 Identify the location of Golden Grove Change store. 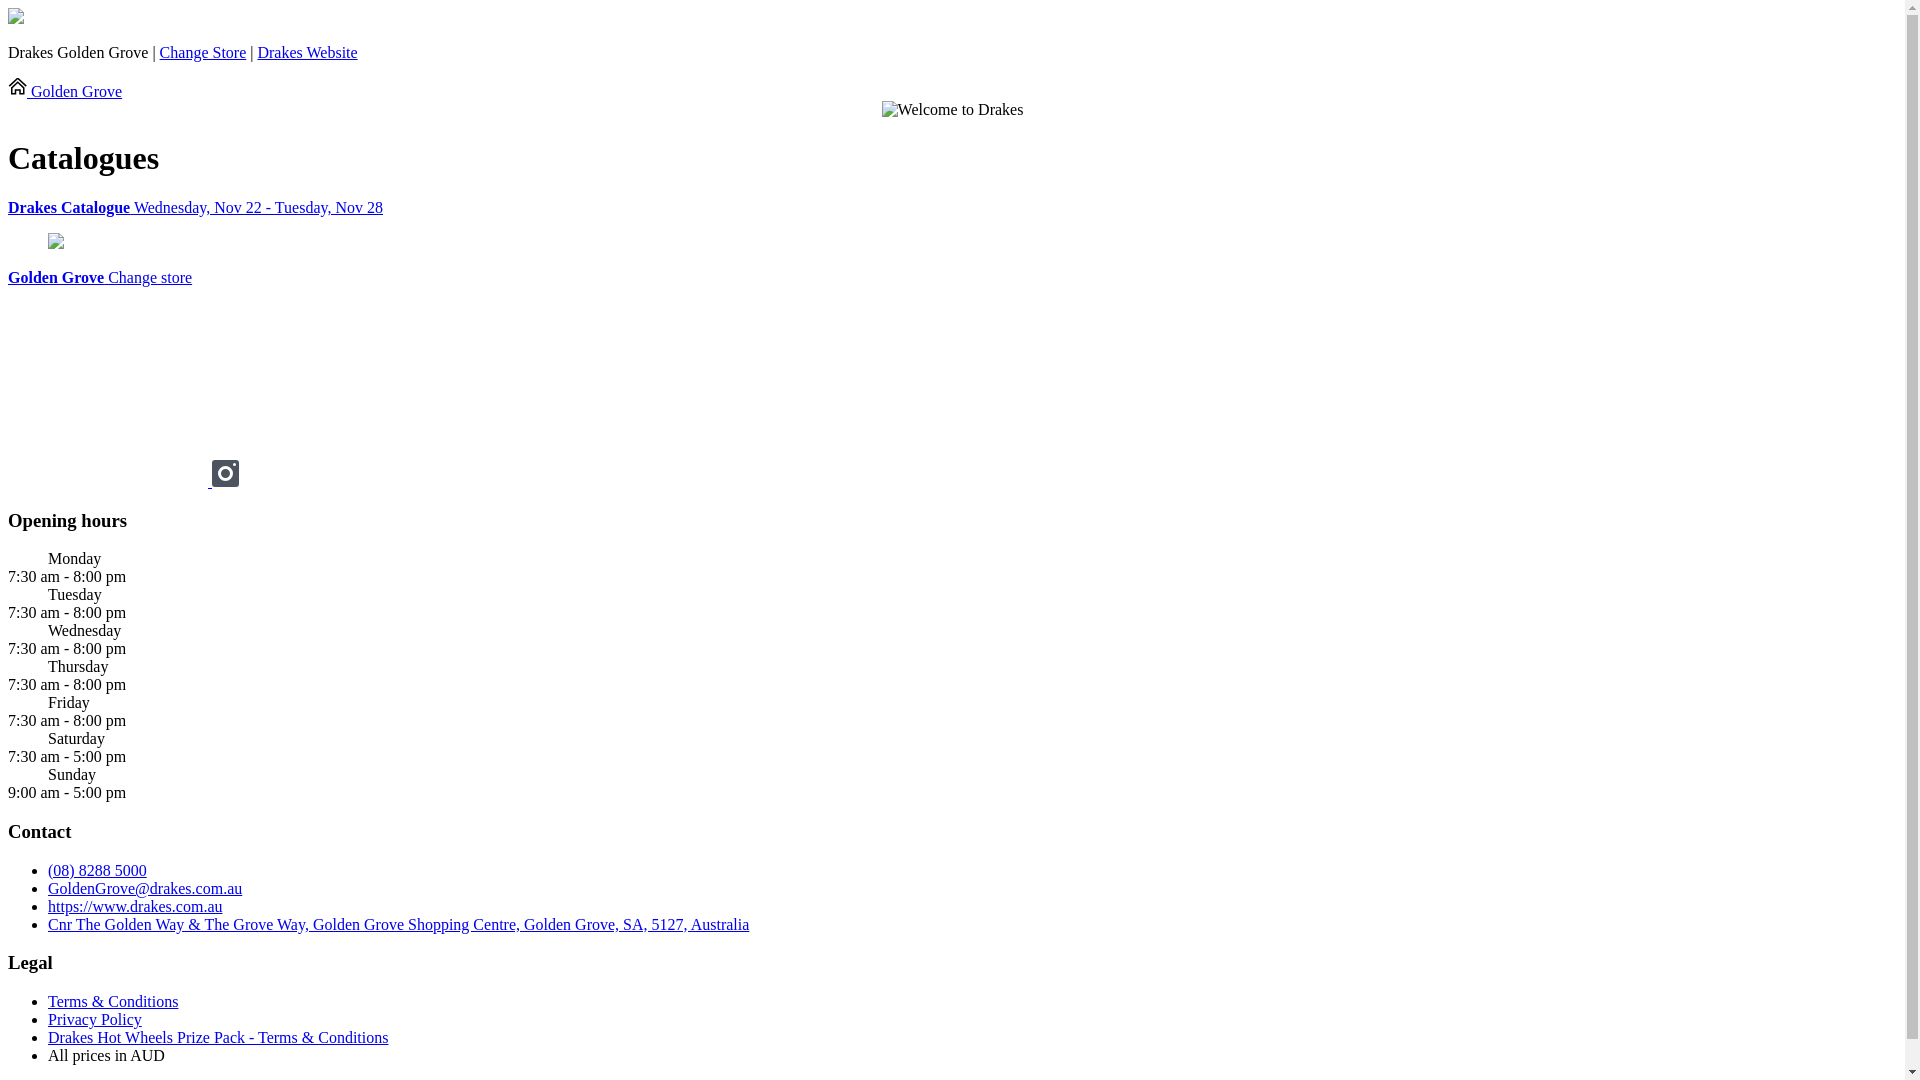
(100, 278).